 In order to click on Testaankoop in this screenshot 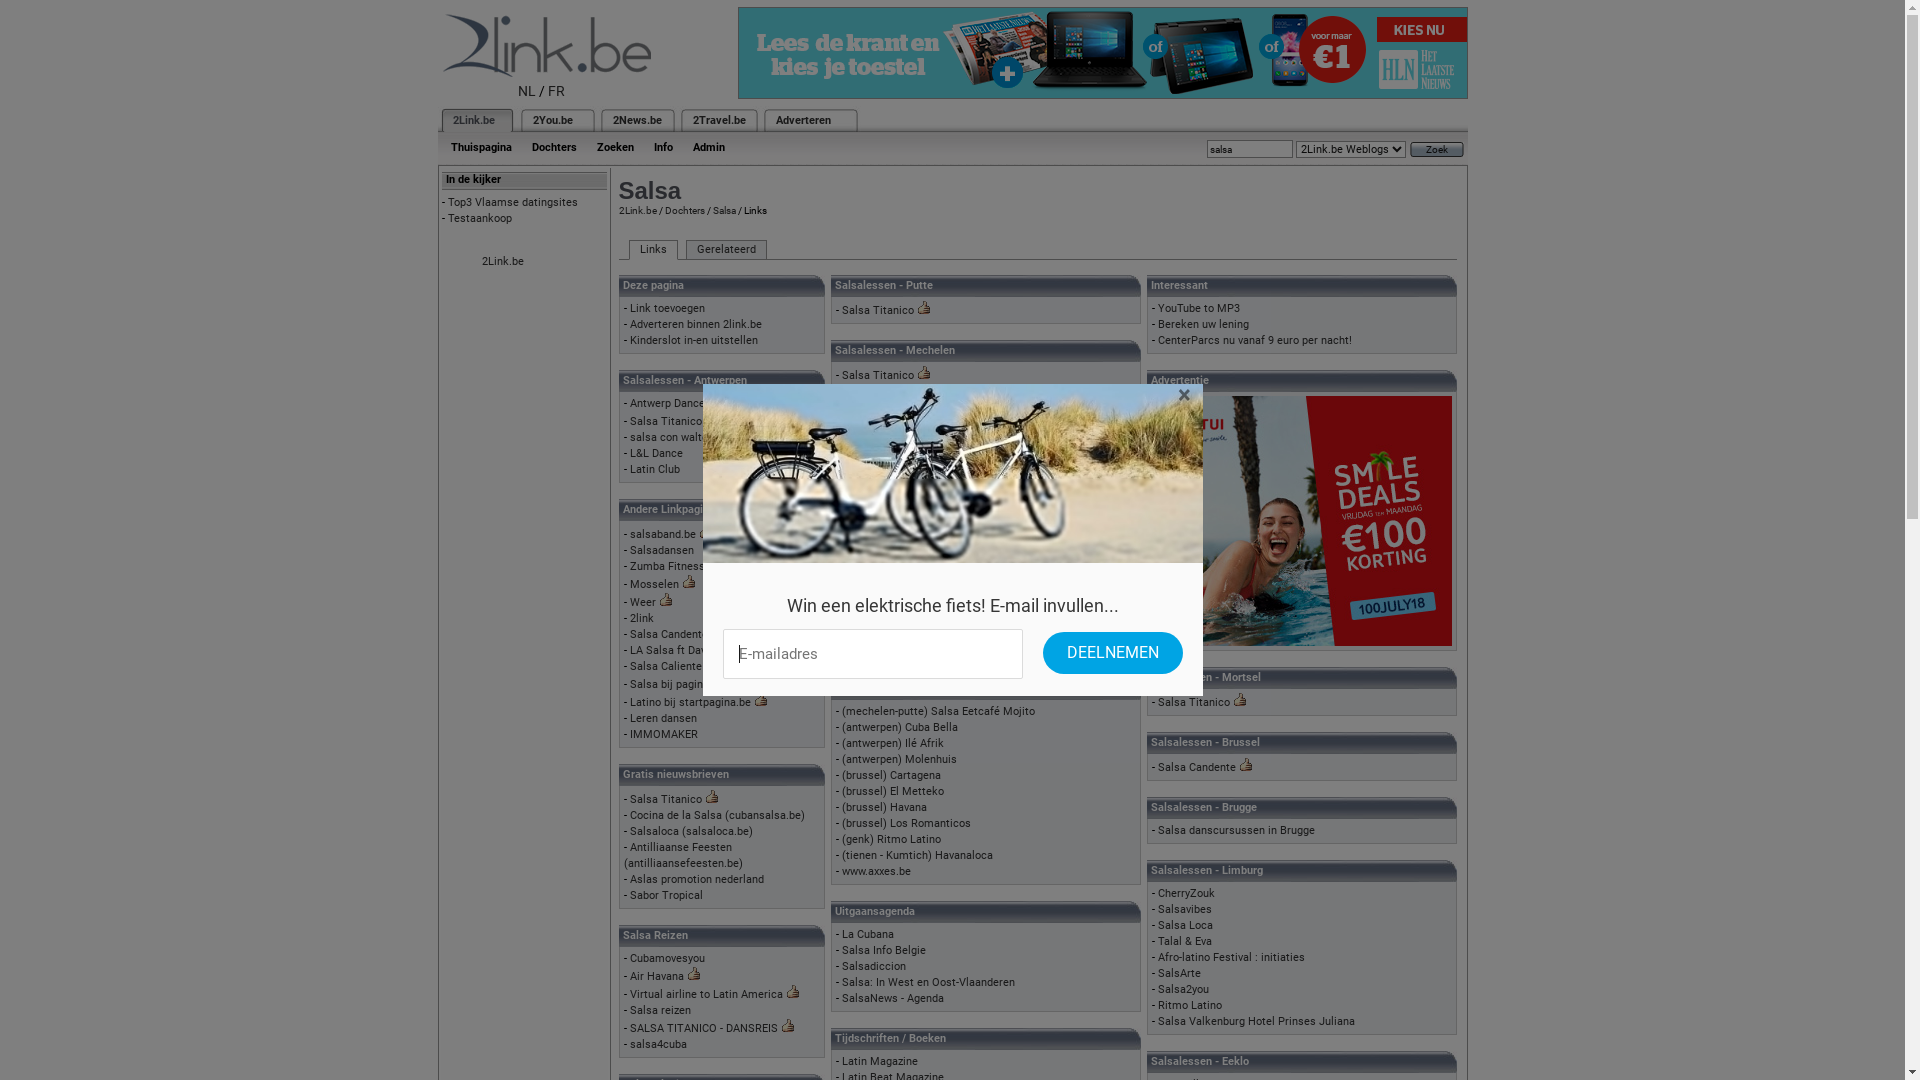, I will do `click(480, 218)`.